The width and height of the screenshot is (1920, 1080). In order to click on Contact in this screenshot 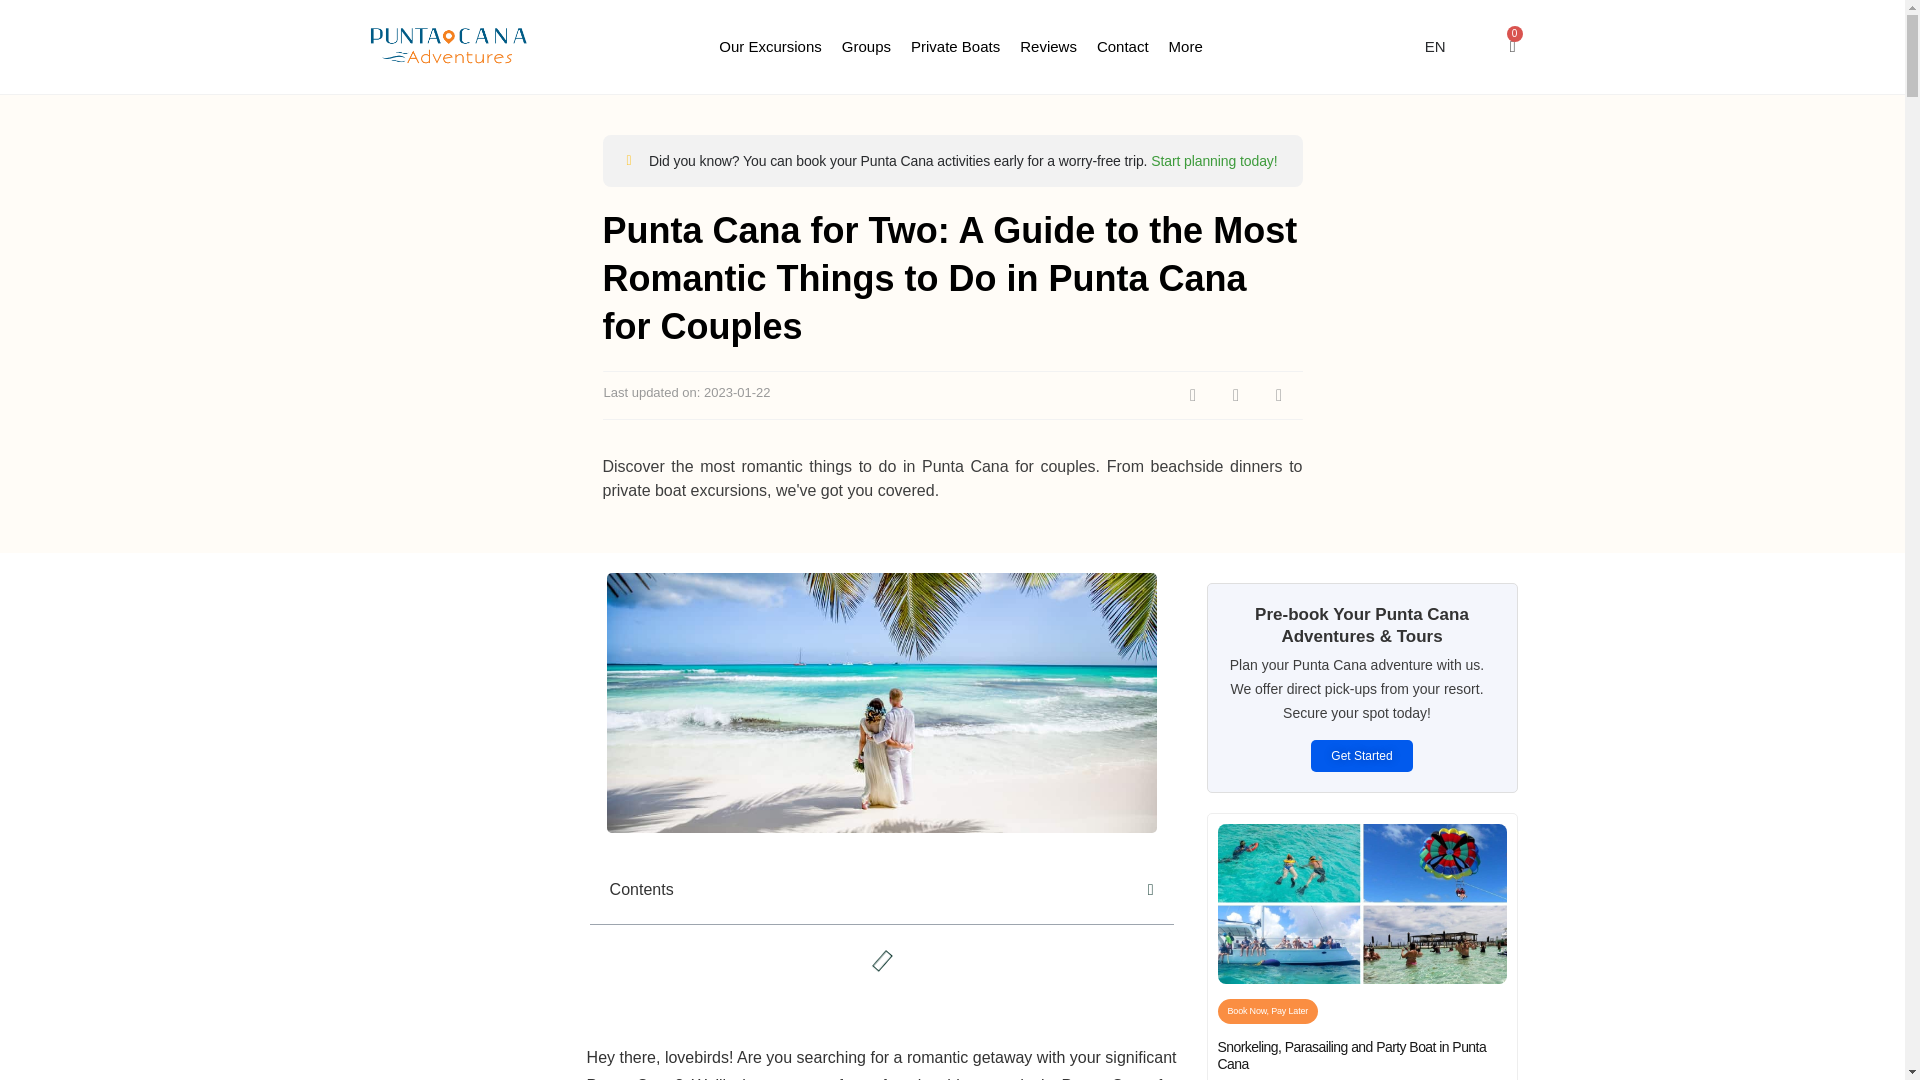, I will do `click(1122, 47)`.